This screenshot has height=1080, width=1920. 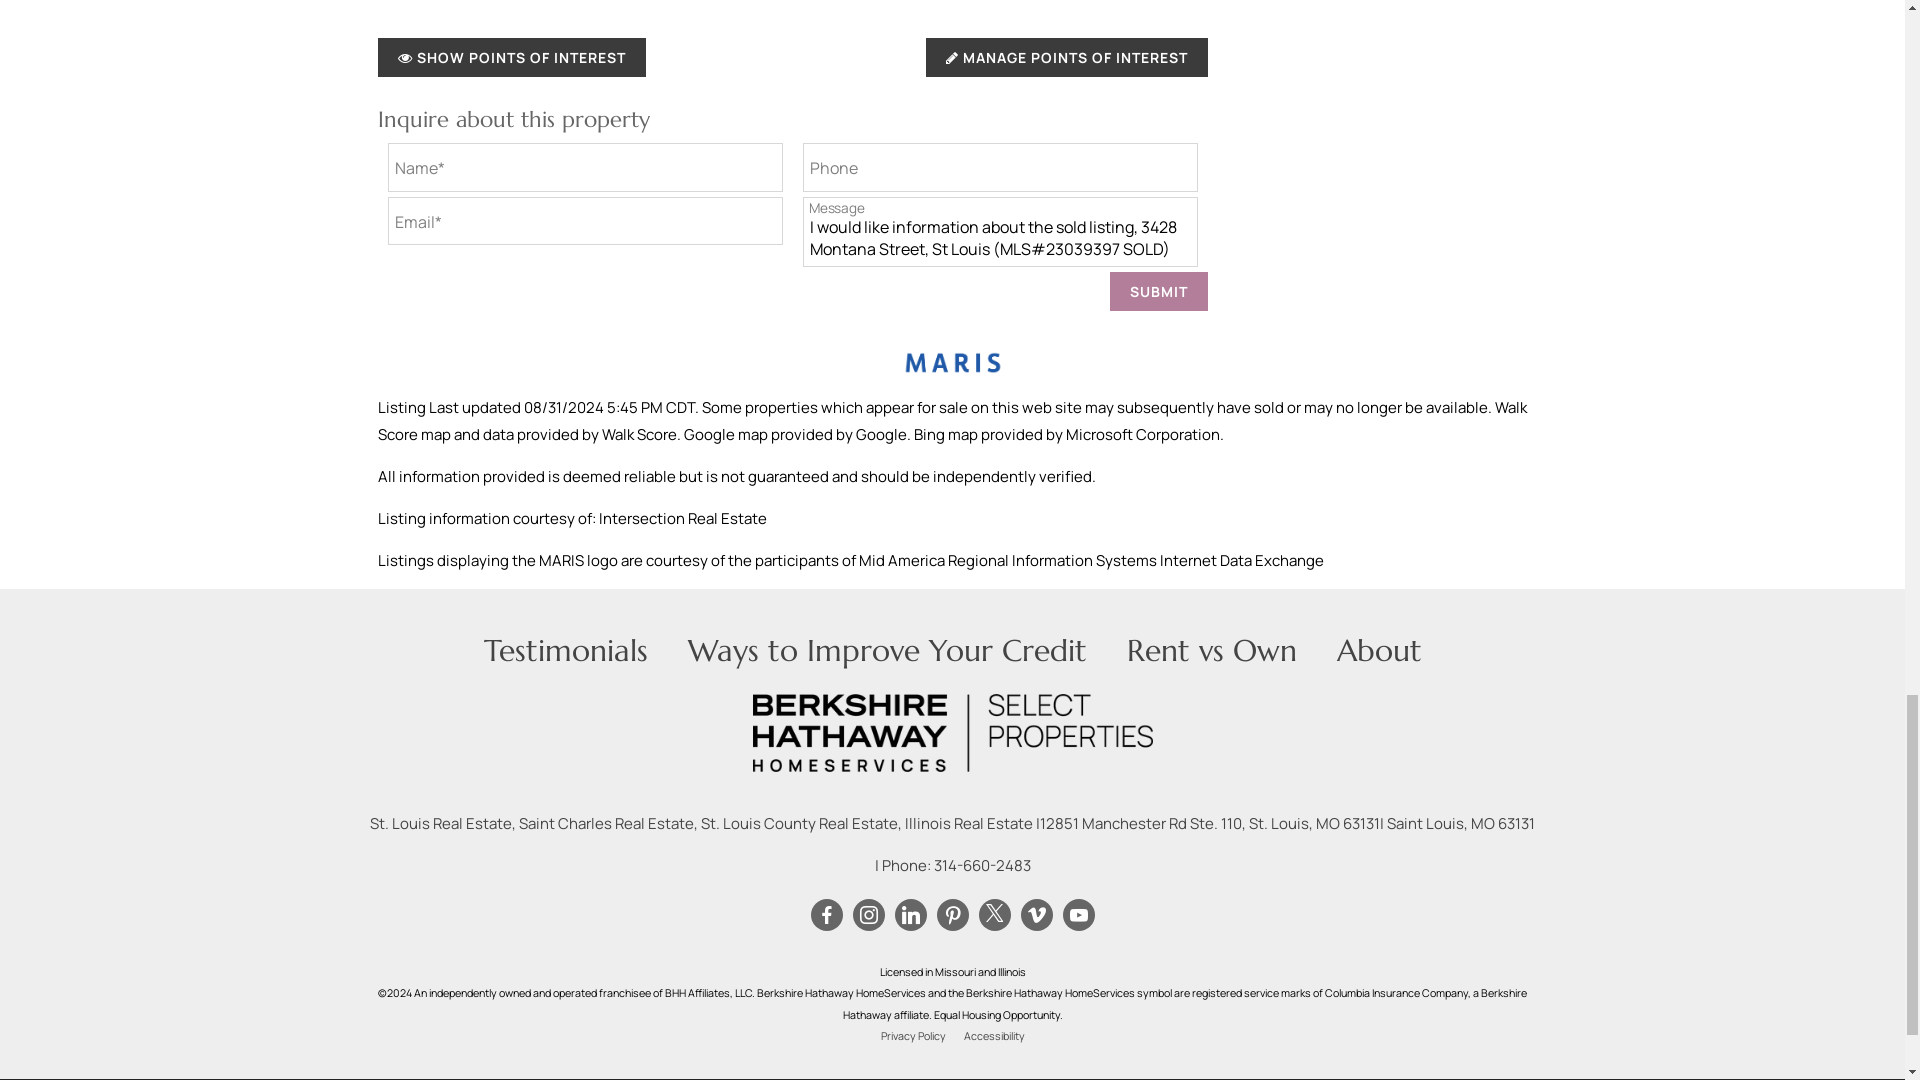 I want to click on Visit me on Instagram, so click(x=868, y=915).